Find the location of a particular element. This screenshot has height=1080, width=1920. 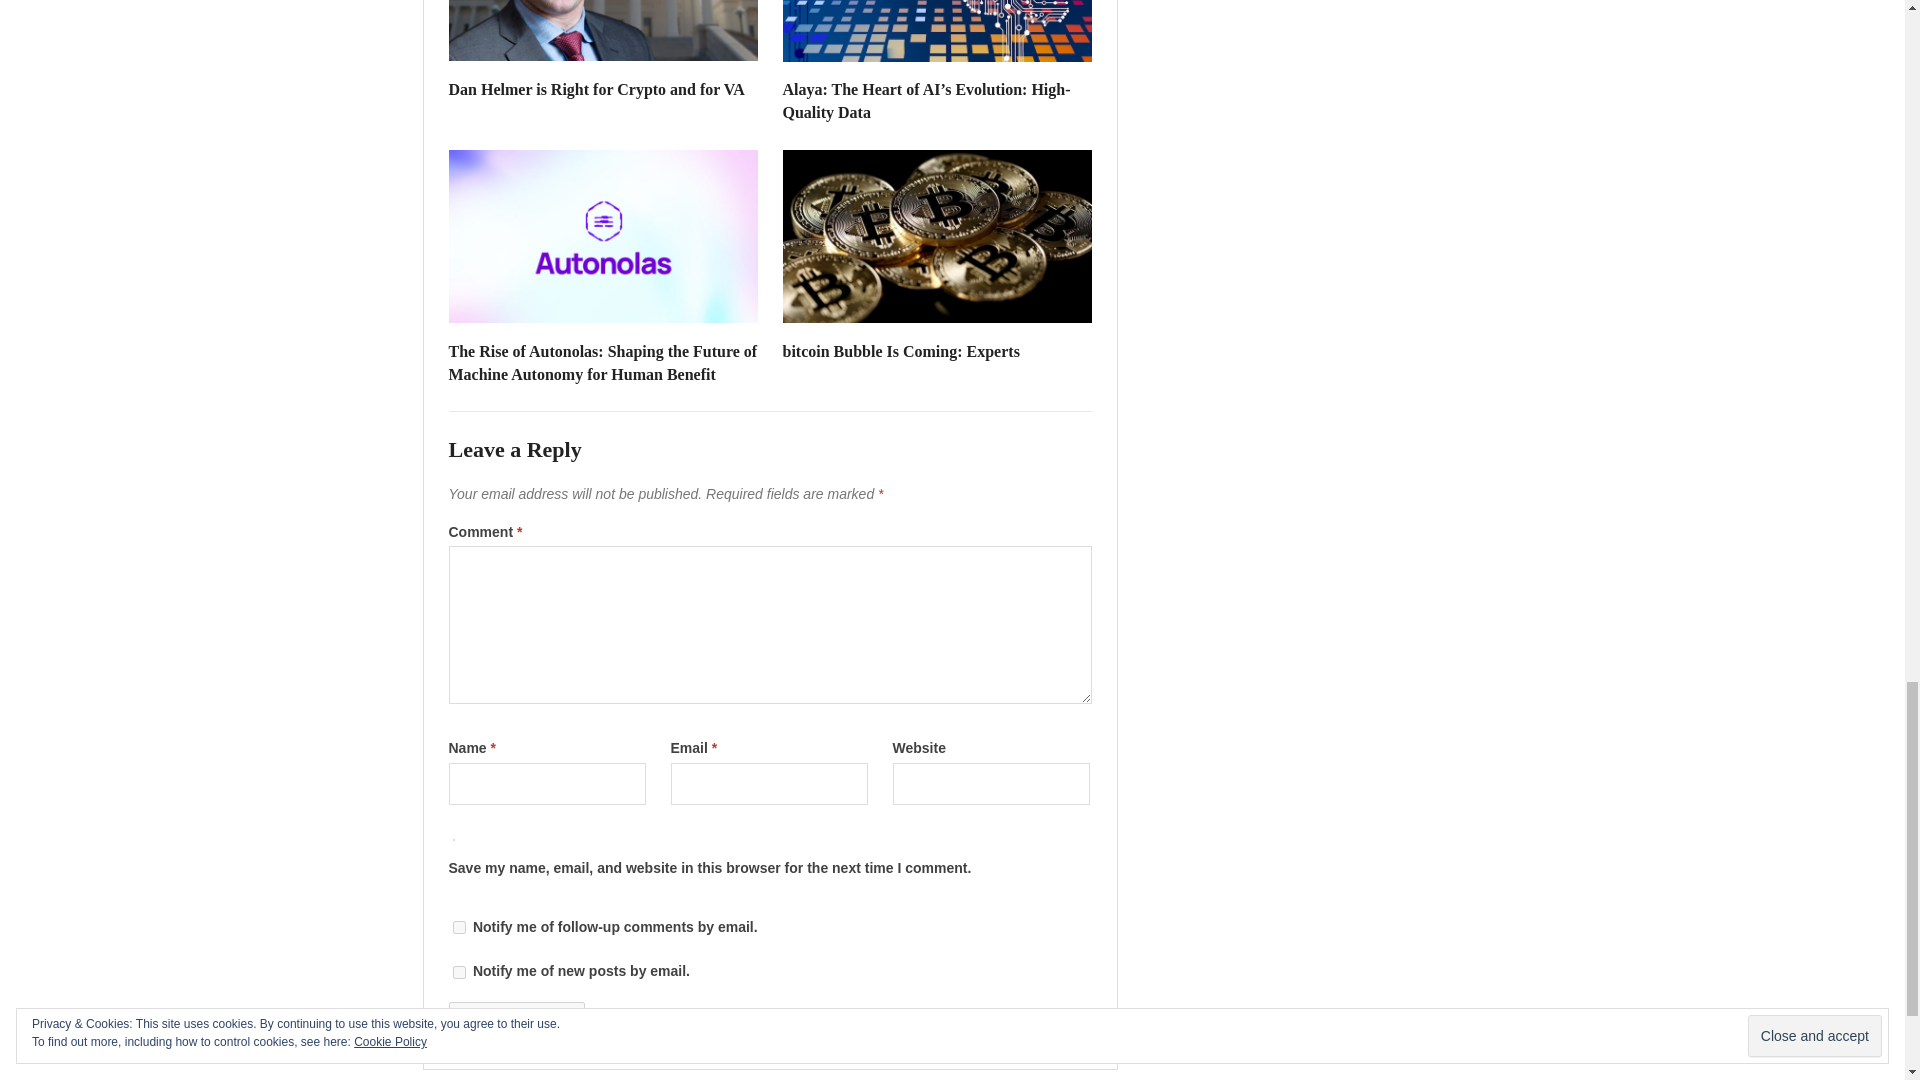

Post Comment is located at coordinates (516, 1023).